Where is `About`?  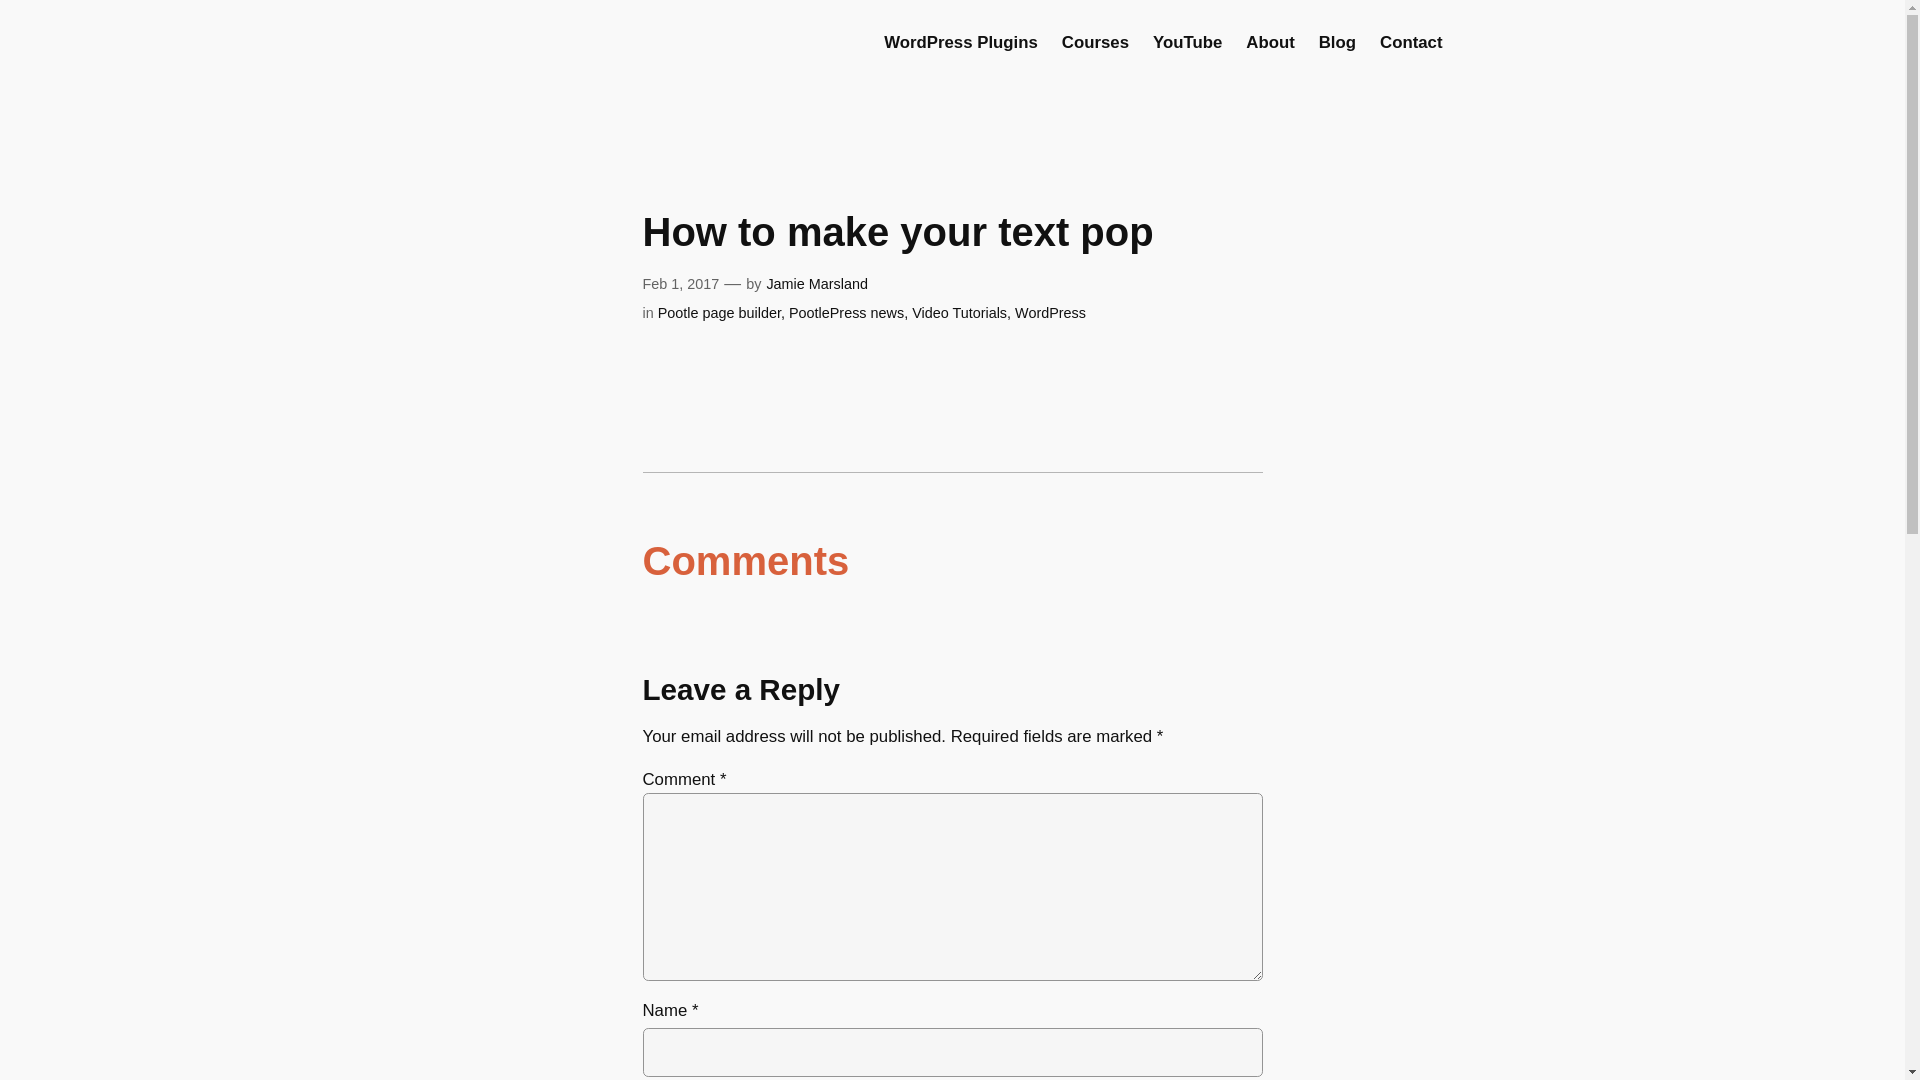
About is located at coordinates (1270, 43).